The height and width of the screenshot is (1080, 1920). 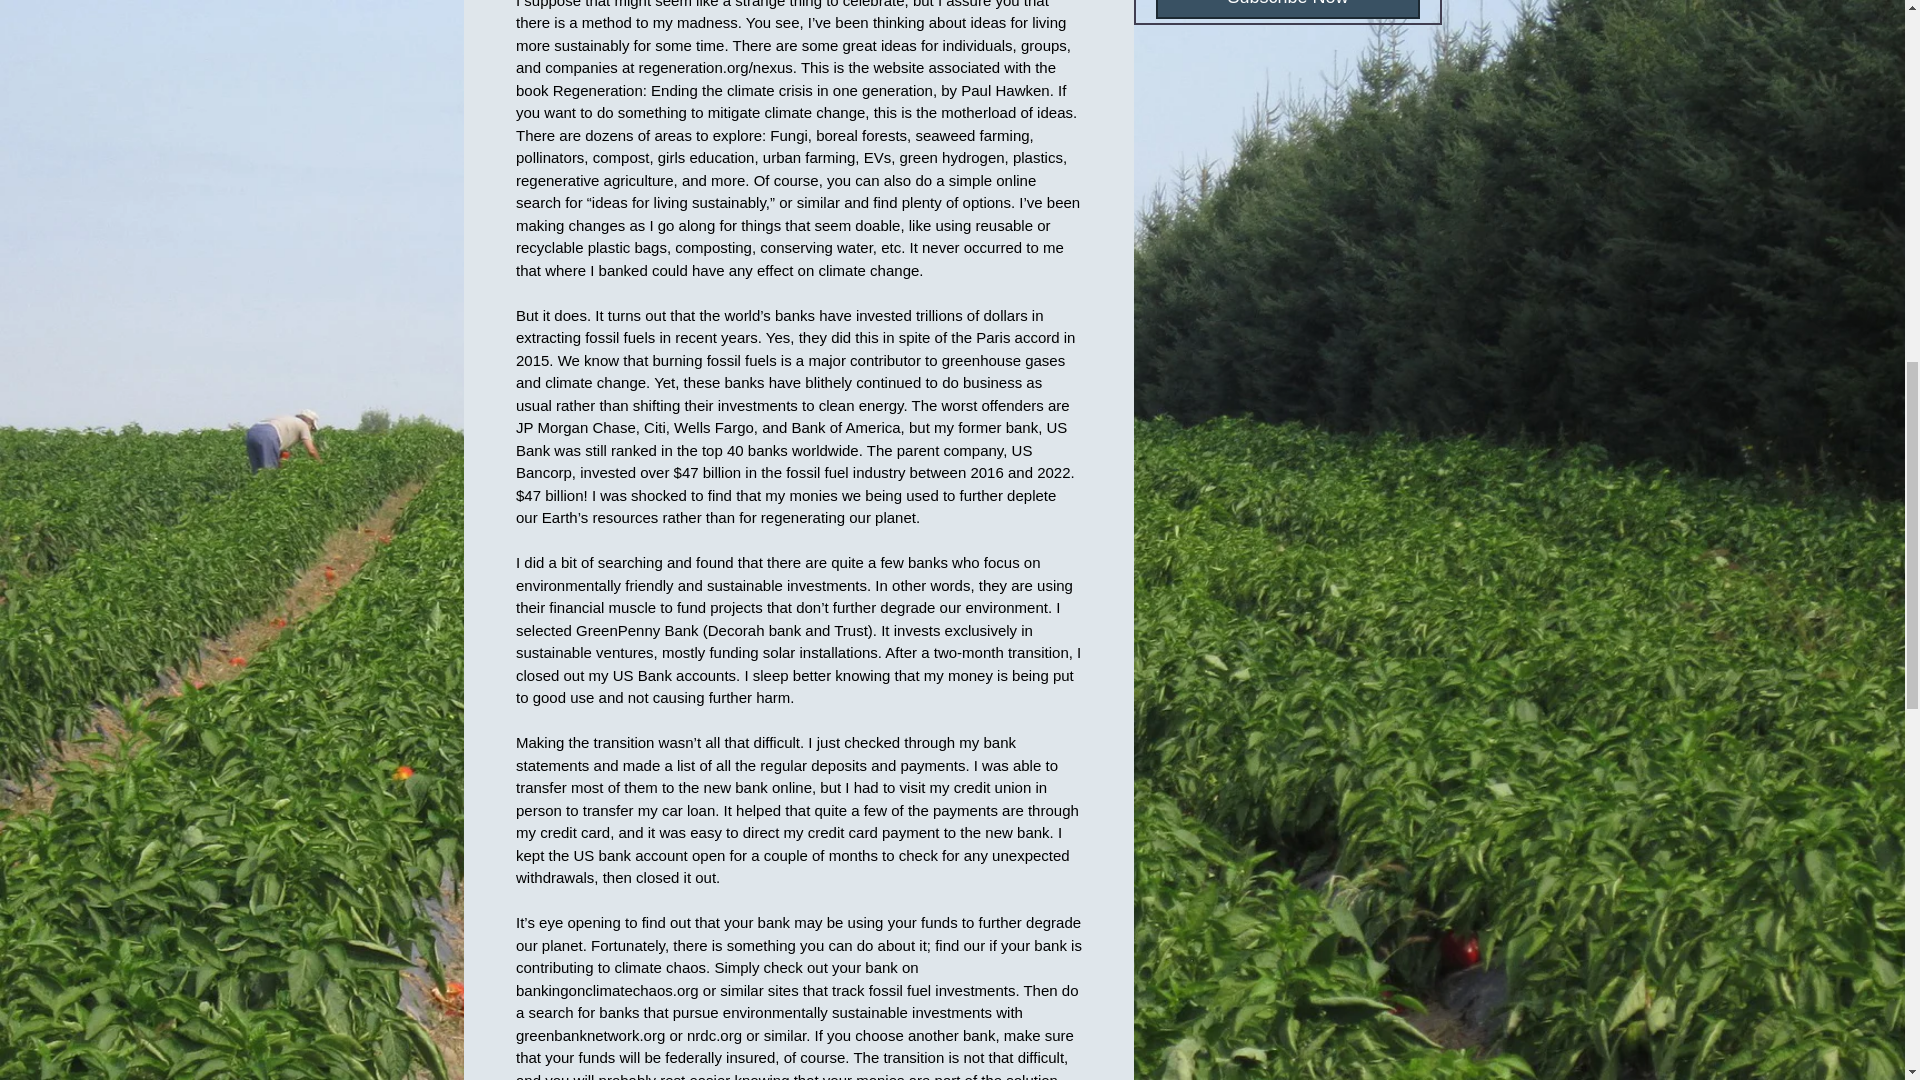 I want to click on bankingonclimatechaos.org, so click(x=607, y=990).